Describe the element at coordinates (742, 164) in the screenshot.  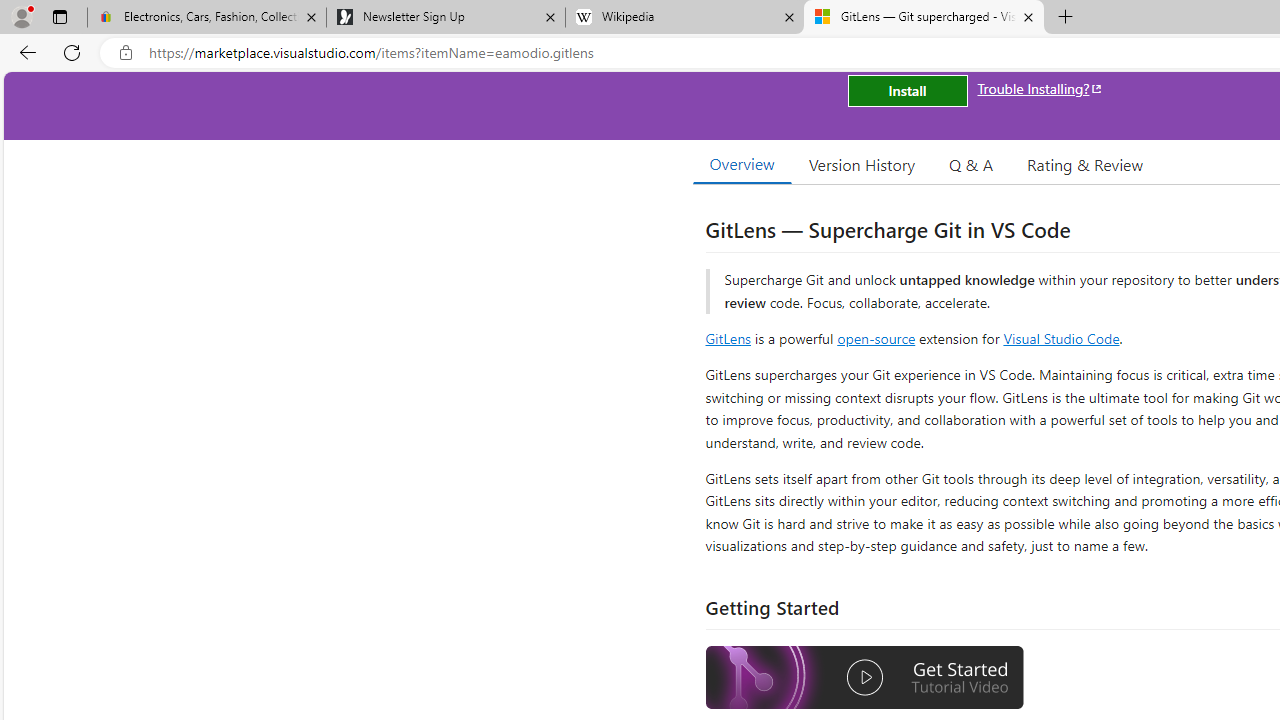
I see `Overview` at that location.